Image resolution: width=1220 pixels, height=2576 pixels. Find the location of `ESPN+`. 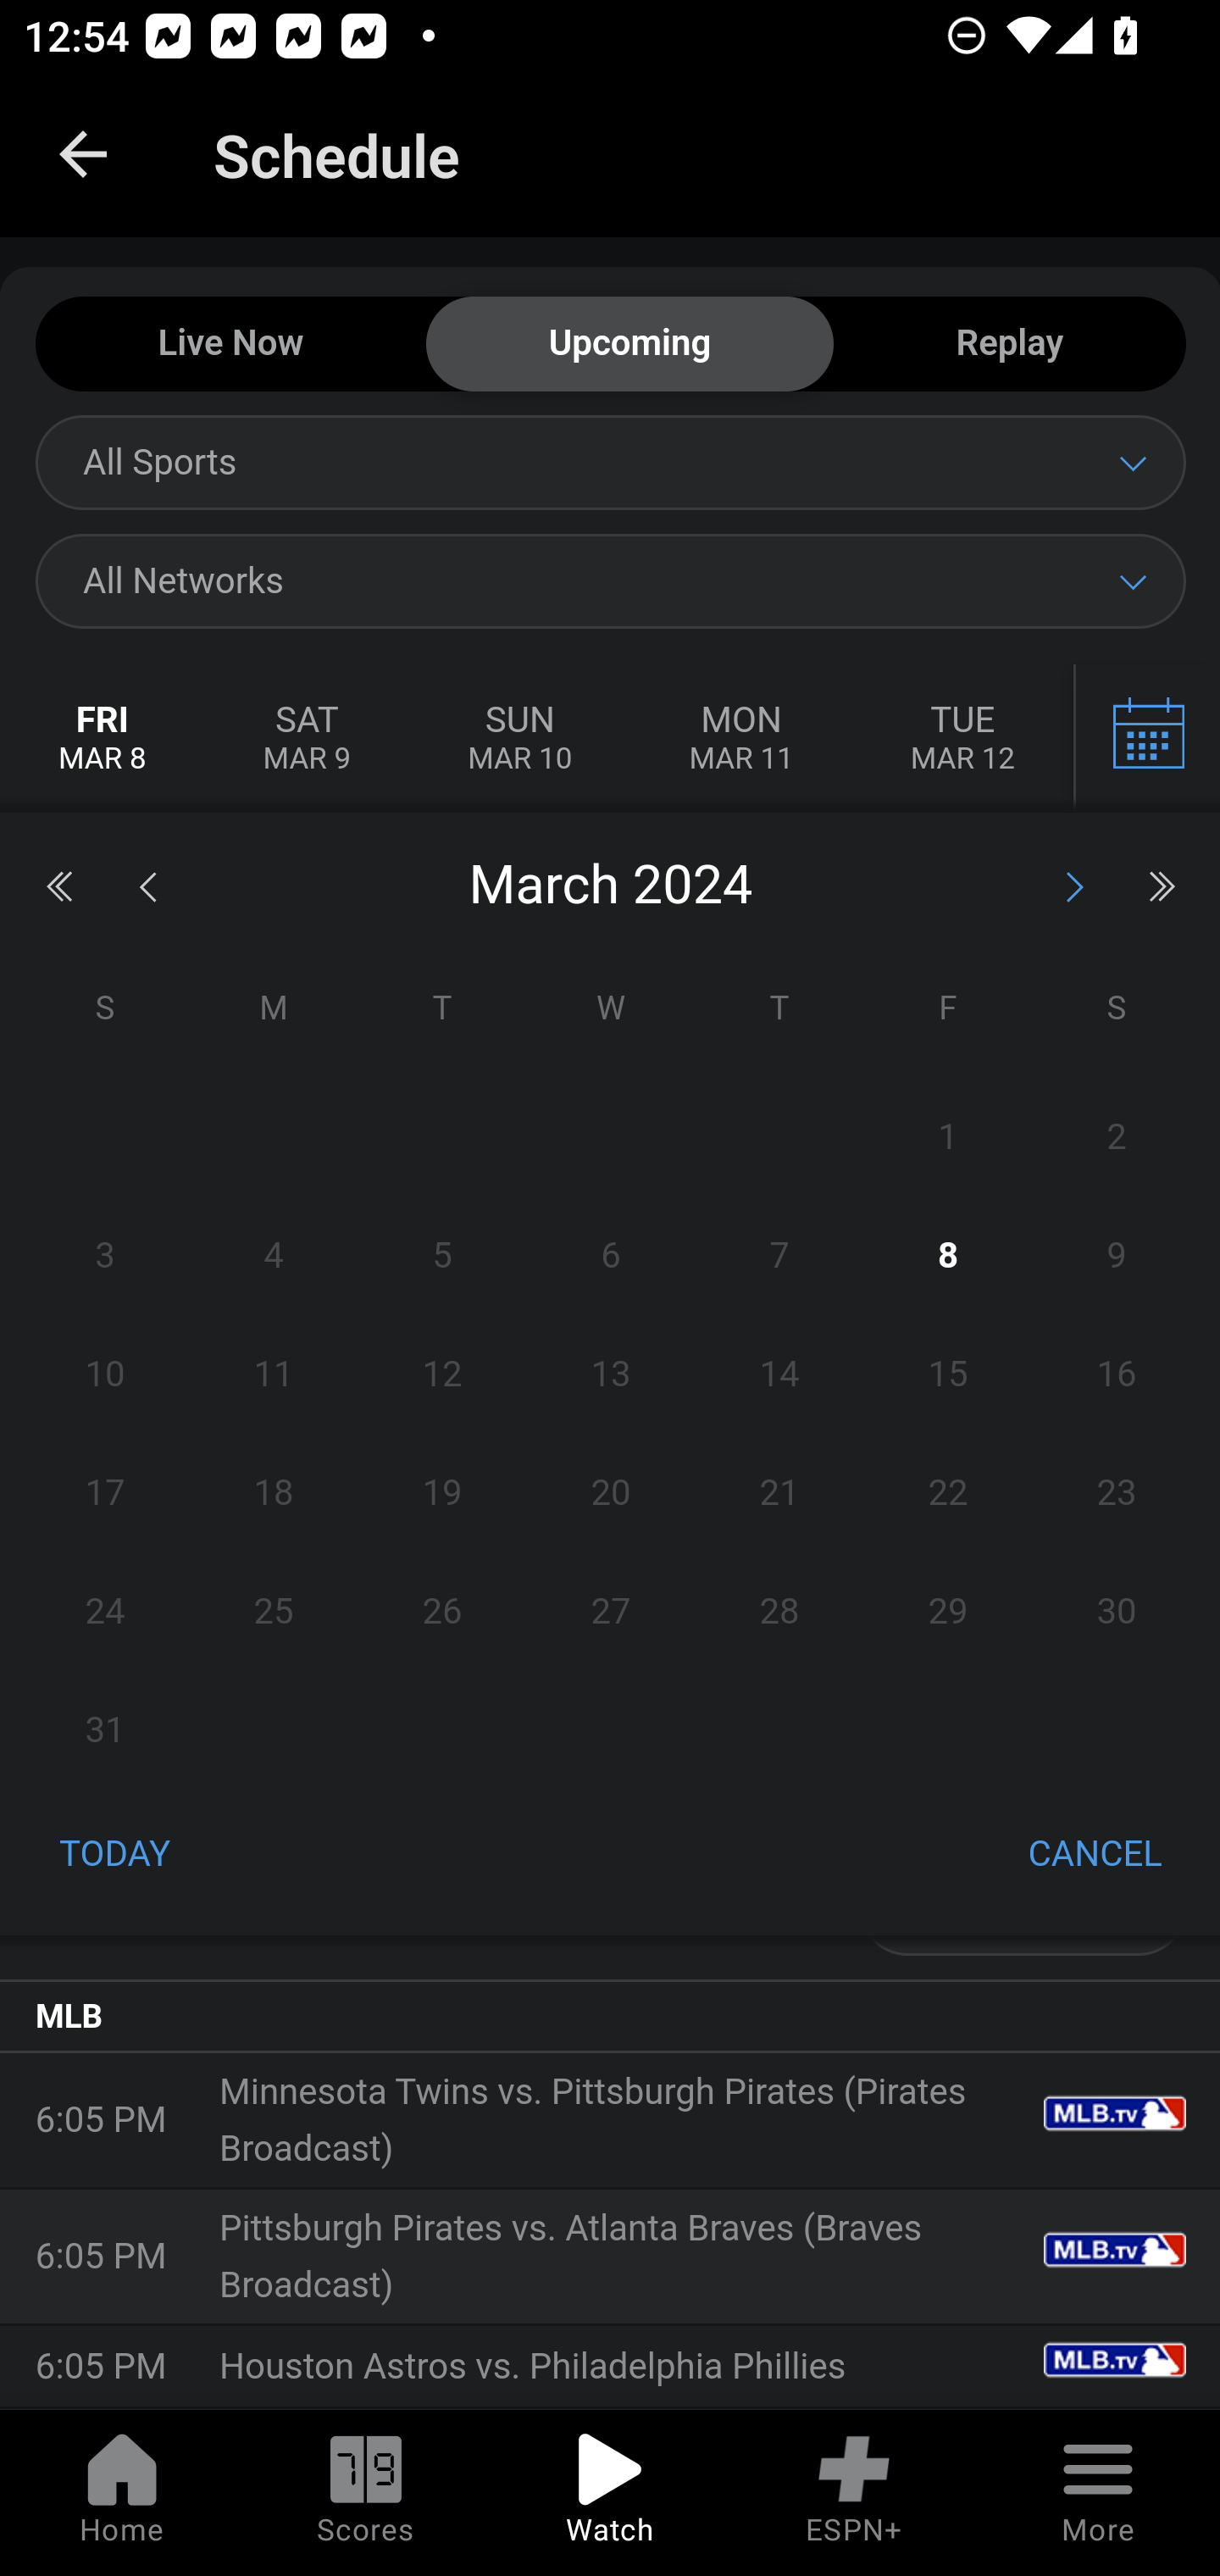

ESPN+ is located at coordinates (854, 2493).